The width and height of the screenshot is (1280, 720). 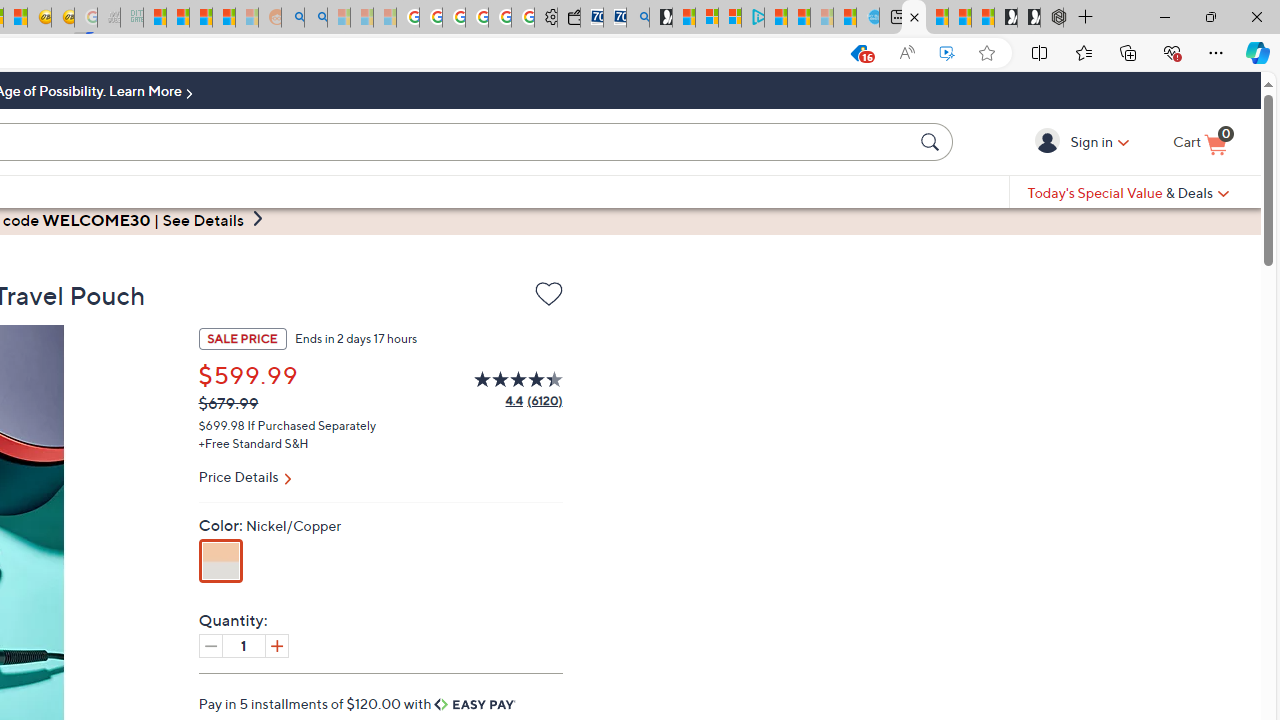 What do you see at coordinates (932, 141) in the screenshot?
I see `Search Submit` at bounding box center [932, 141].